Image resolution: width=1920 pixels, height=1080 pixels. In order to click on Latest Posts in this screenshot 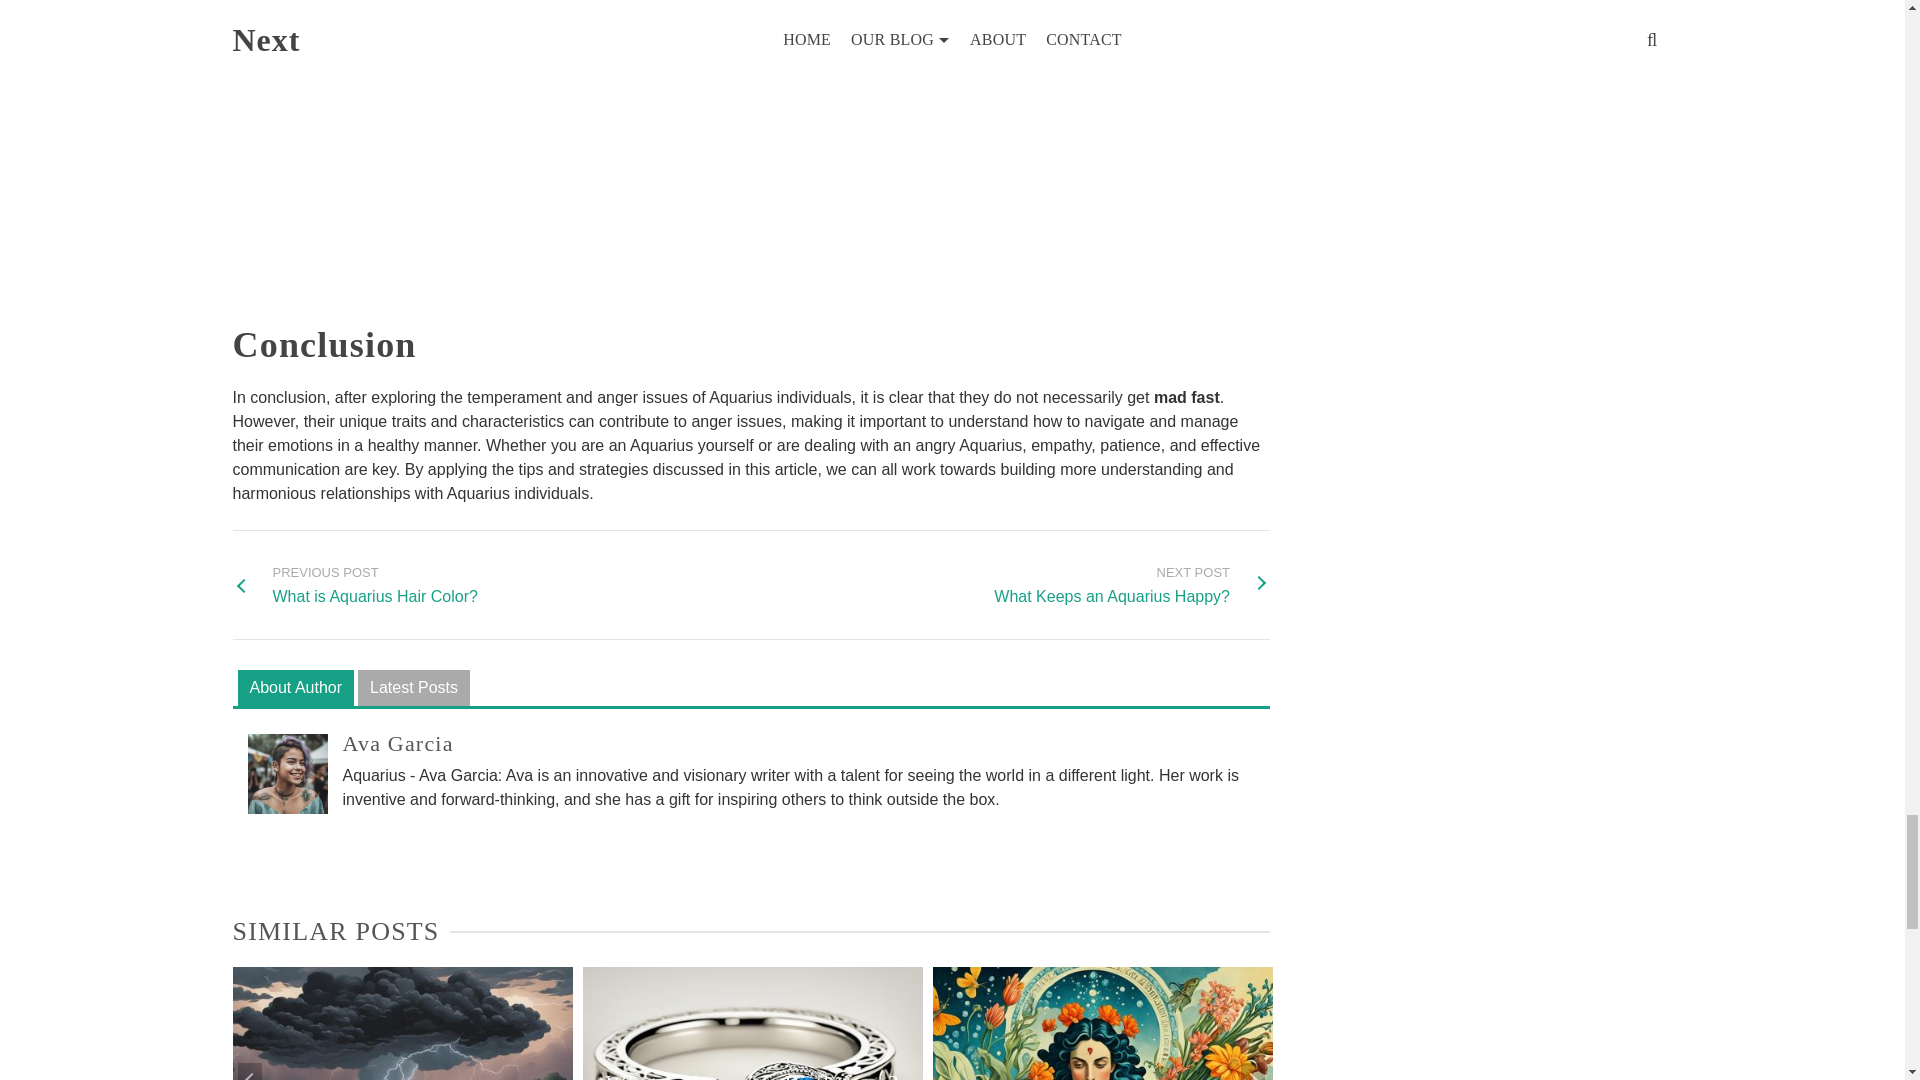, I will do `click(296, 688)`.